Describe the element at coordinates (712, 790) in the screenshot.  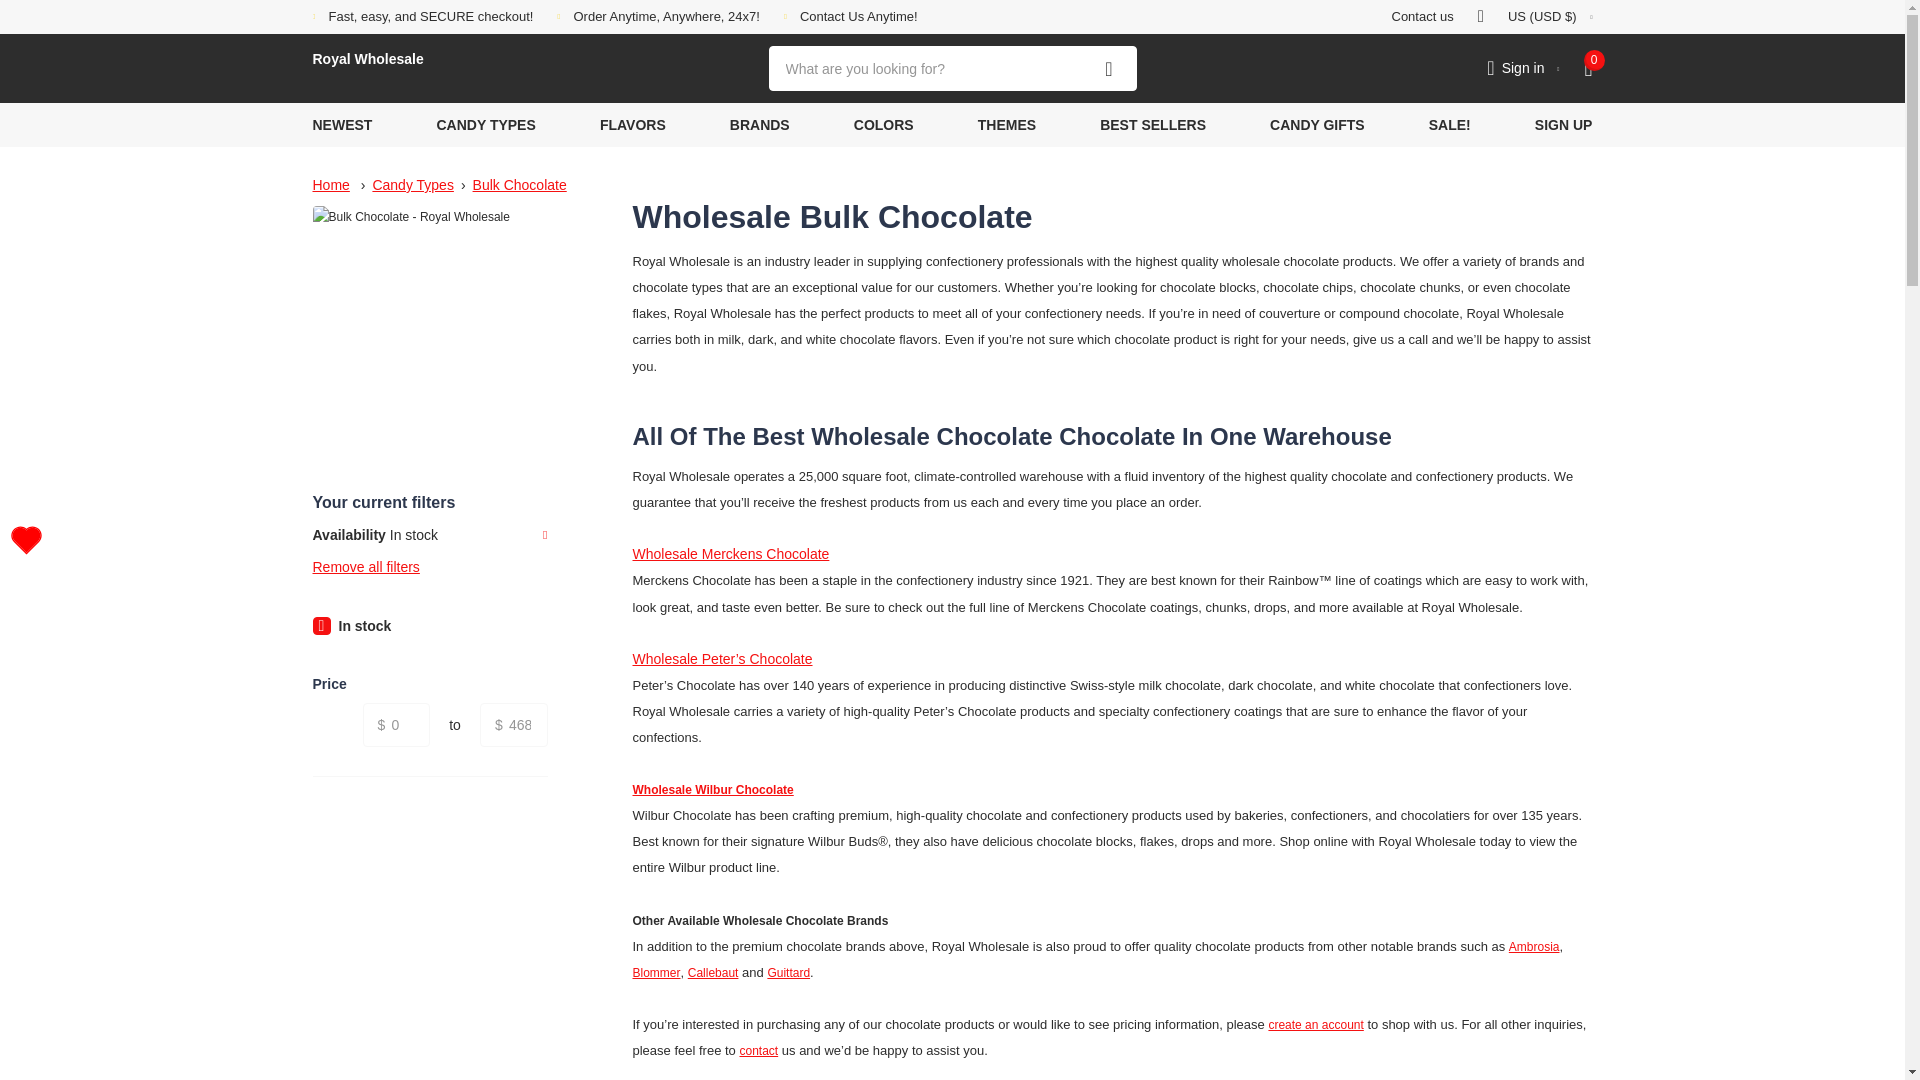
I see `Wholesale Wilbur Chocolate` at that location.